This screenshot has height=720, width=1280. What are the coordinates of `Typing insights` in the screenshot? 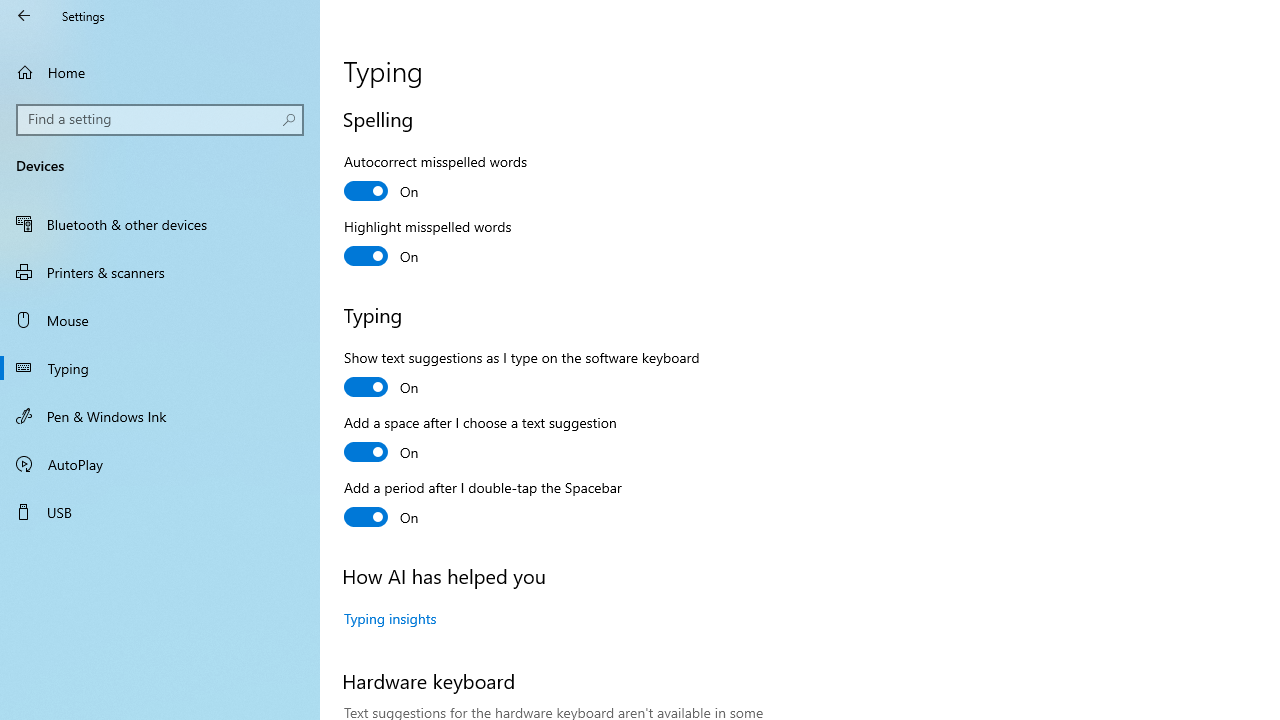 It's located at (390, 618).